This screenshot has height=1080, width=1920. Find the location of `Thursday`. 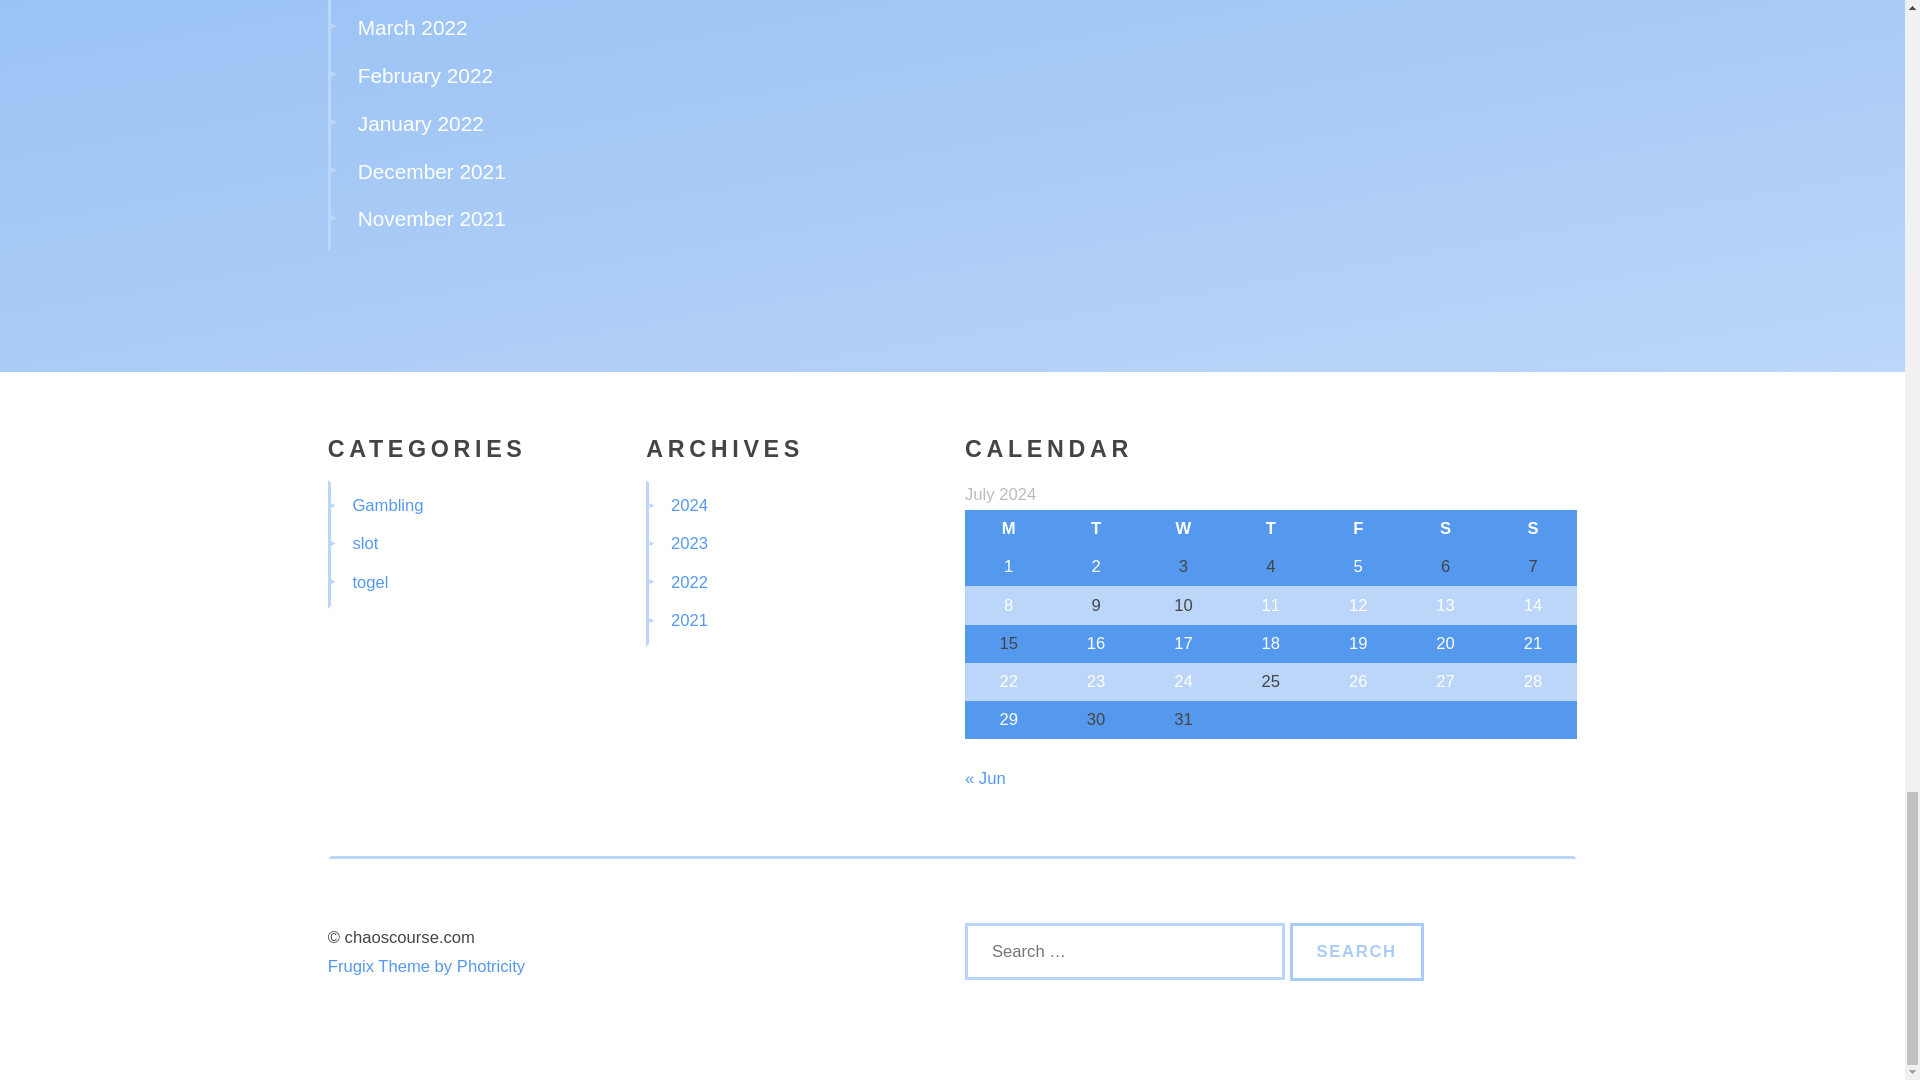

Thursday is located at coordinates (1270, 528).